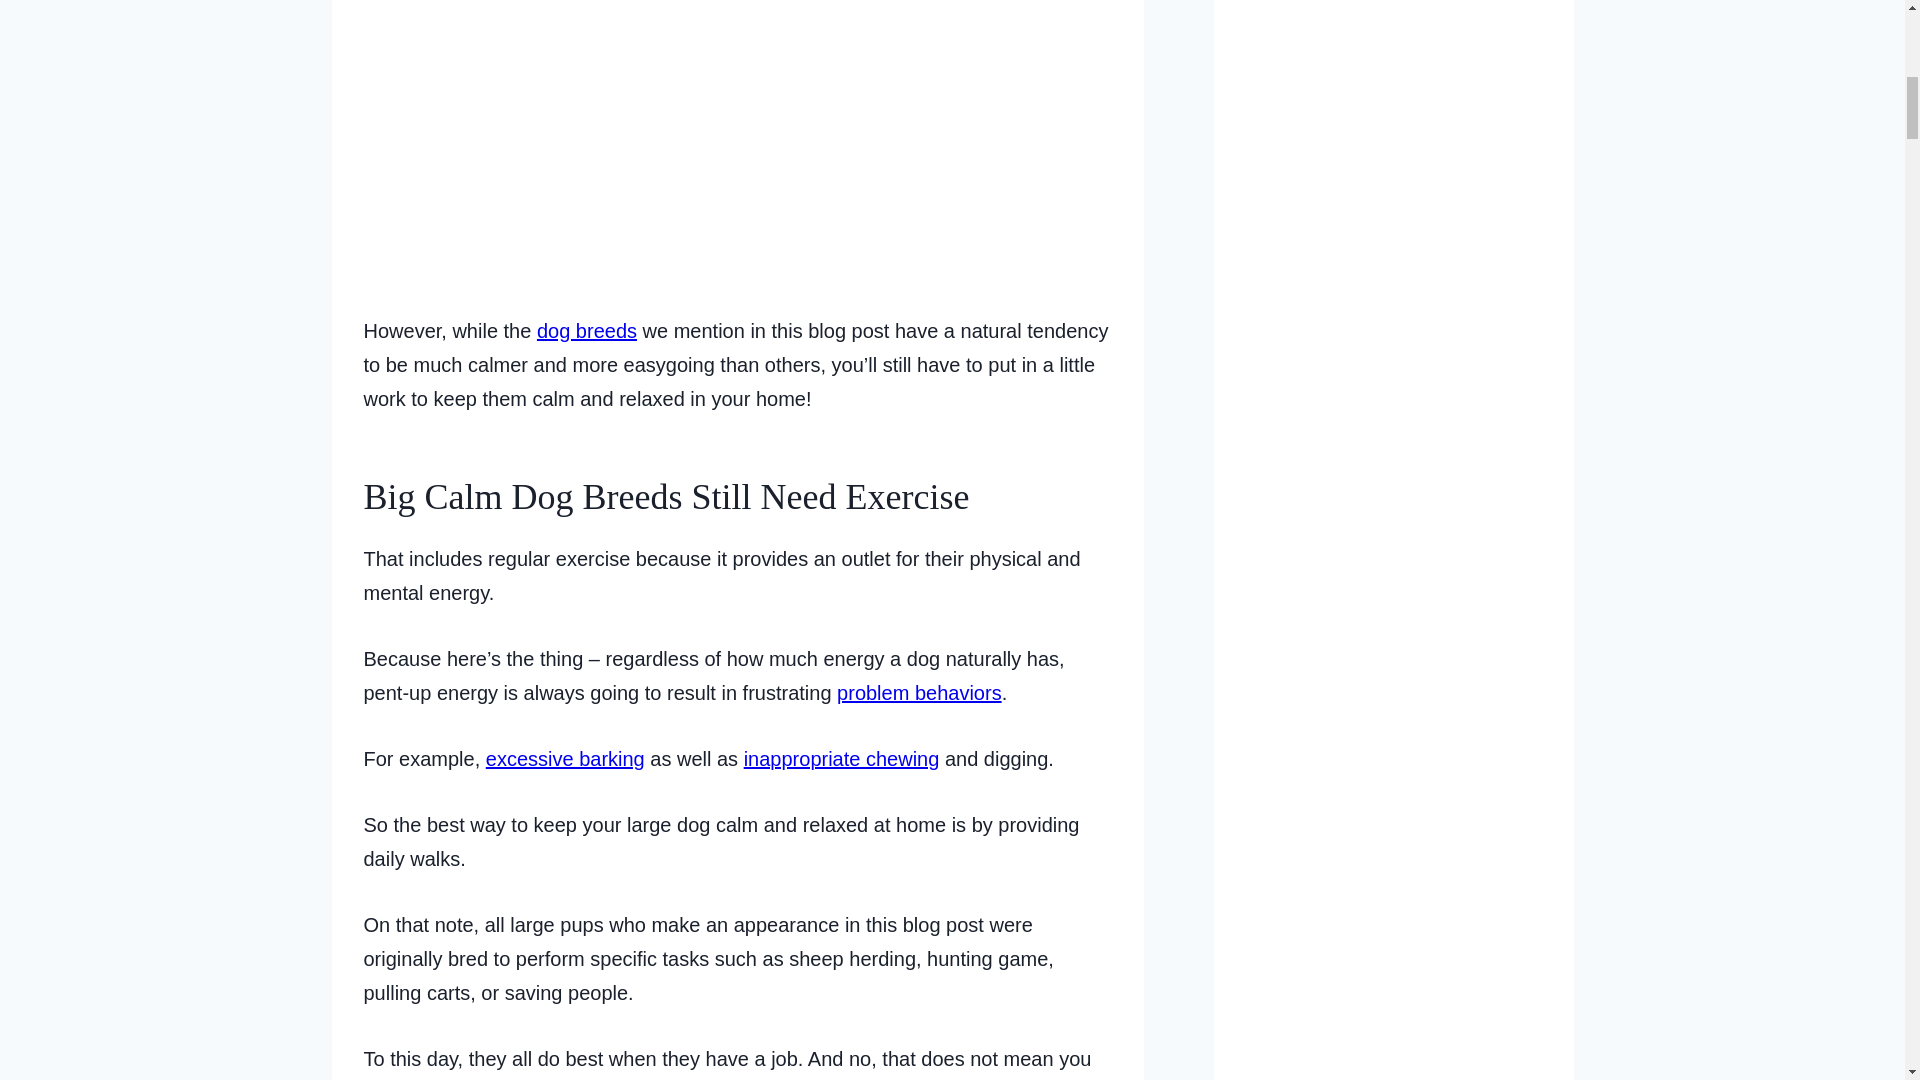 The width and height of the screenshot is (1920, 1080). Describe the element at coordinates (920, 692) in the screenshot. I see `problem behaviors` at that location.